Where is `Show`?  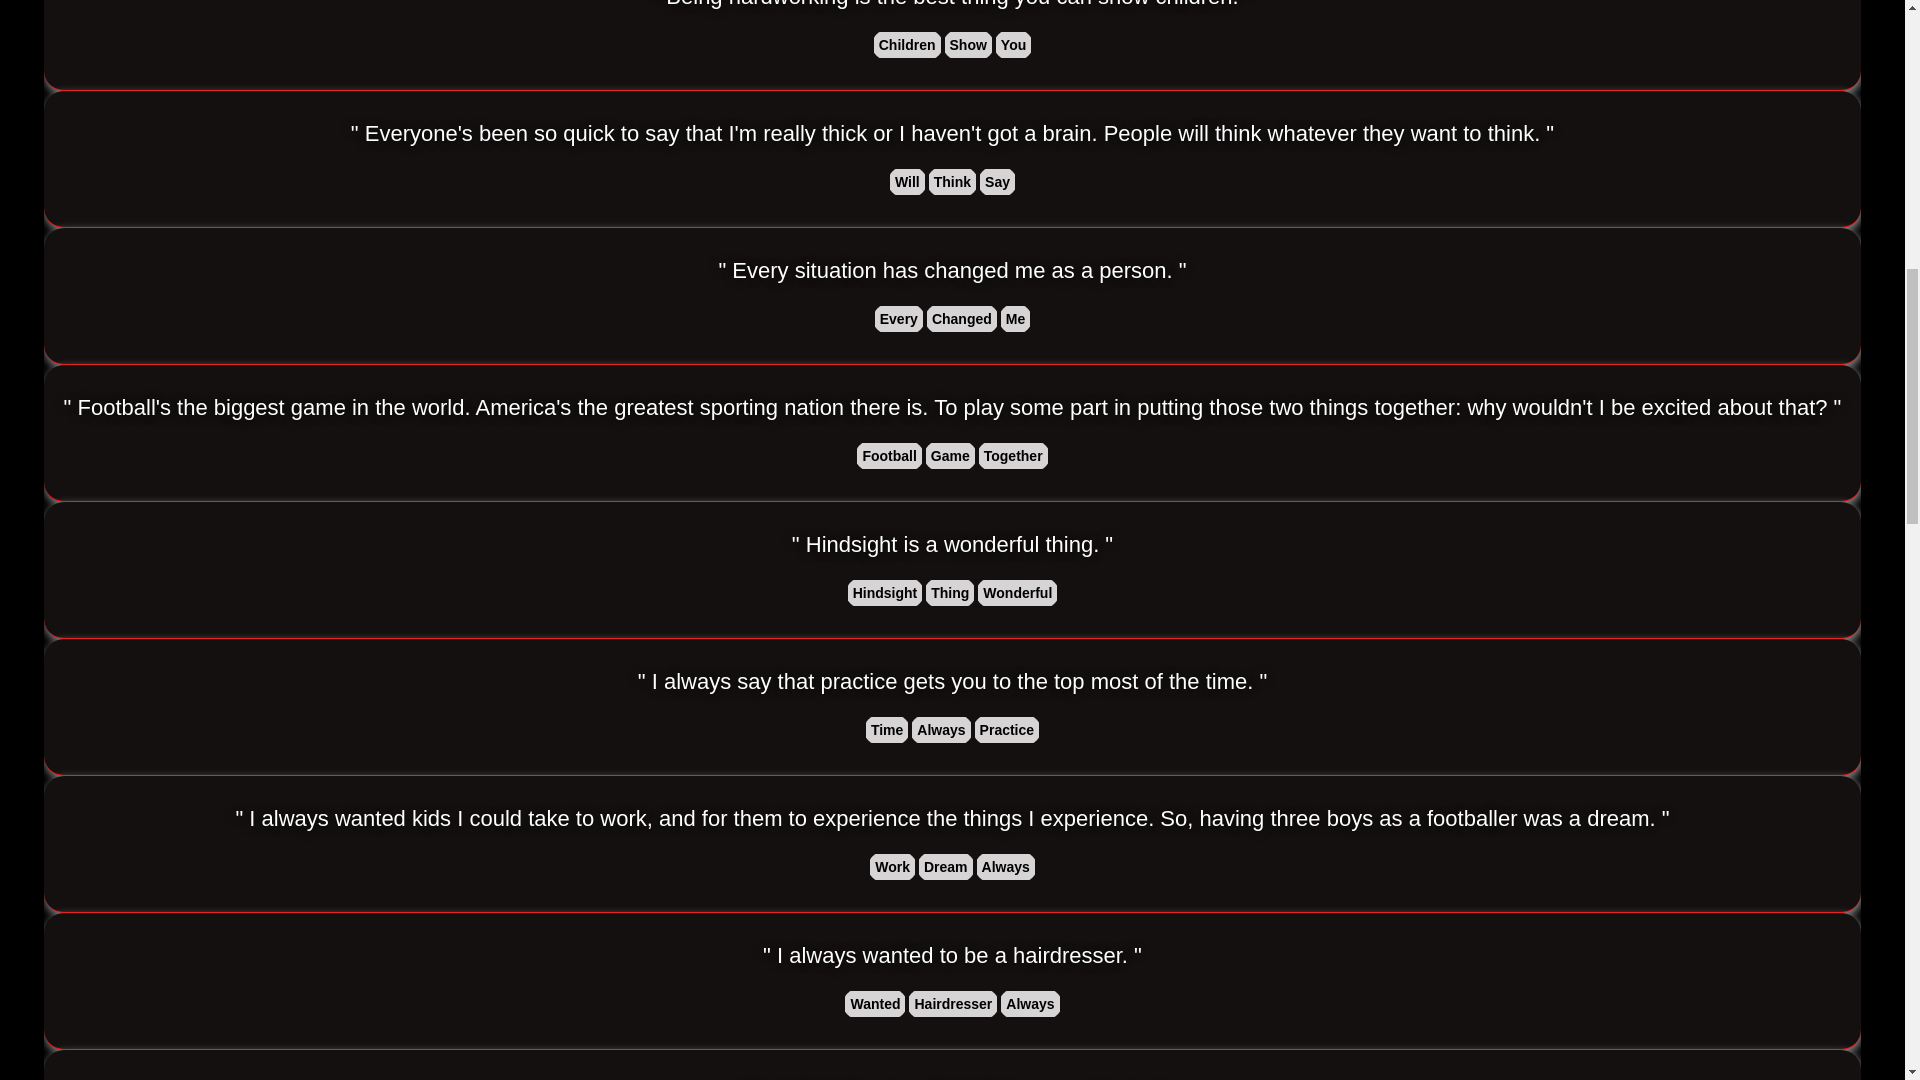
Show is located at coordinates (968, 45).